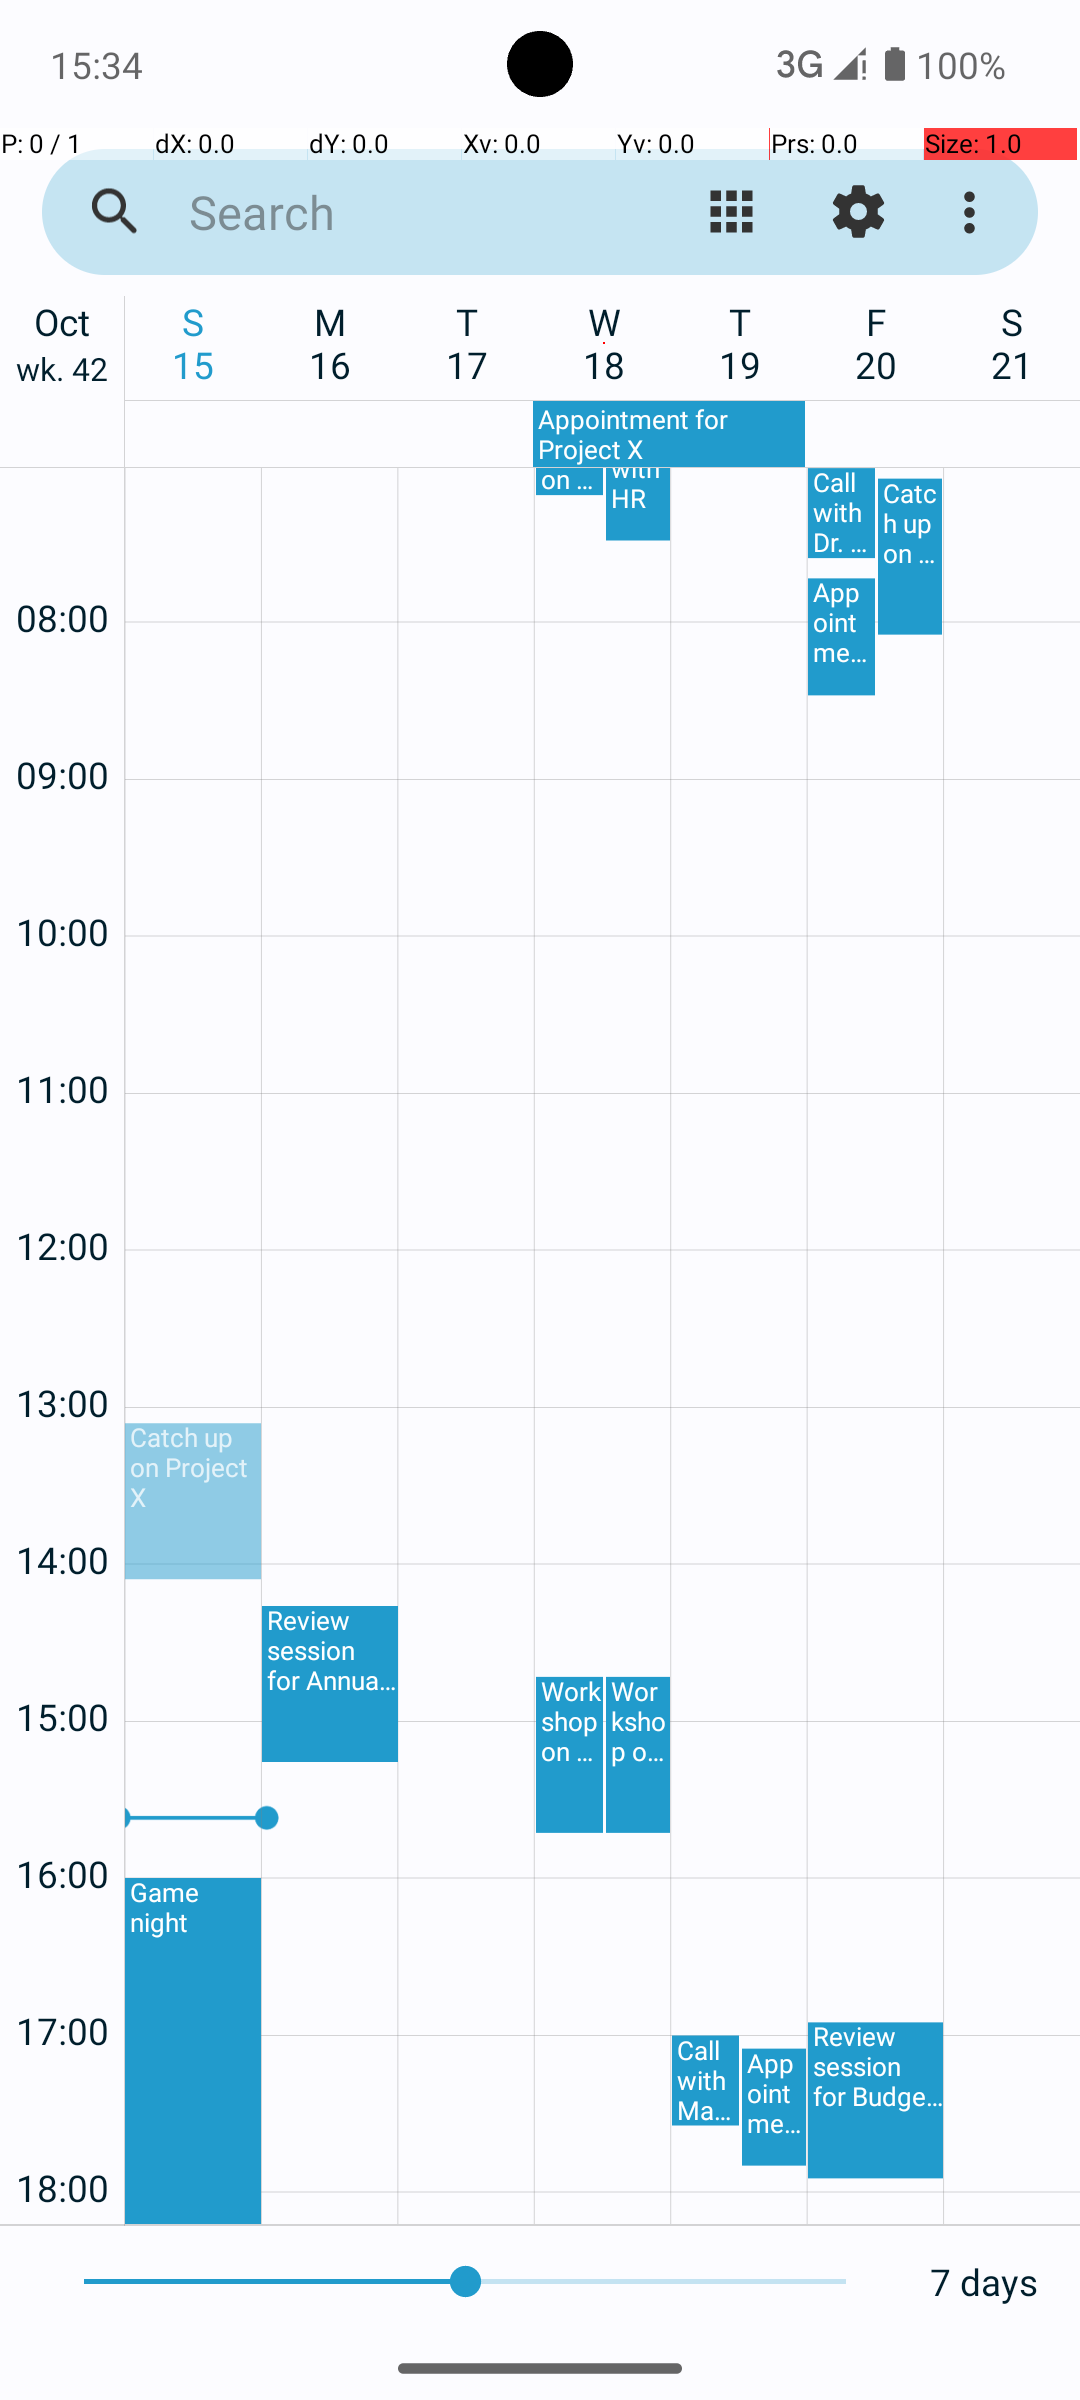  What do you see at coordinates (876, 2100) in the screenshot?
I see `Review session for Budget Planning` at bounding box center [876, 2100].